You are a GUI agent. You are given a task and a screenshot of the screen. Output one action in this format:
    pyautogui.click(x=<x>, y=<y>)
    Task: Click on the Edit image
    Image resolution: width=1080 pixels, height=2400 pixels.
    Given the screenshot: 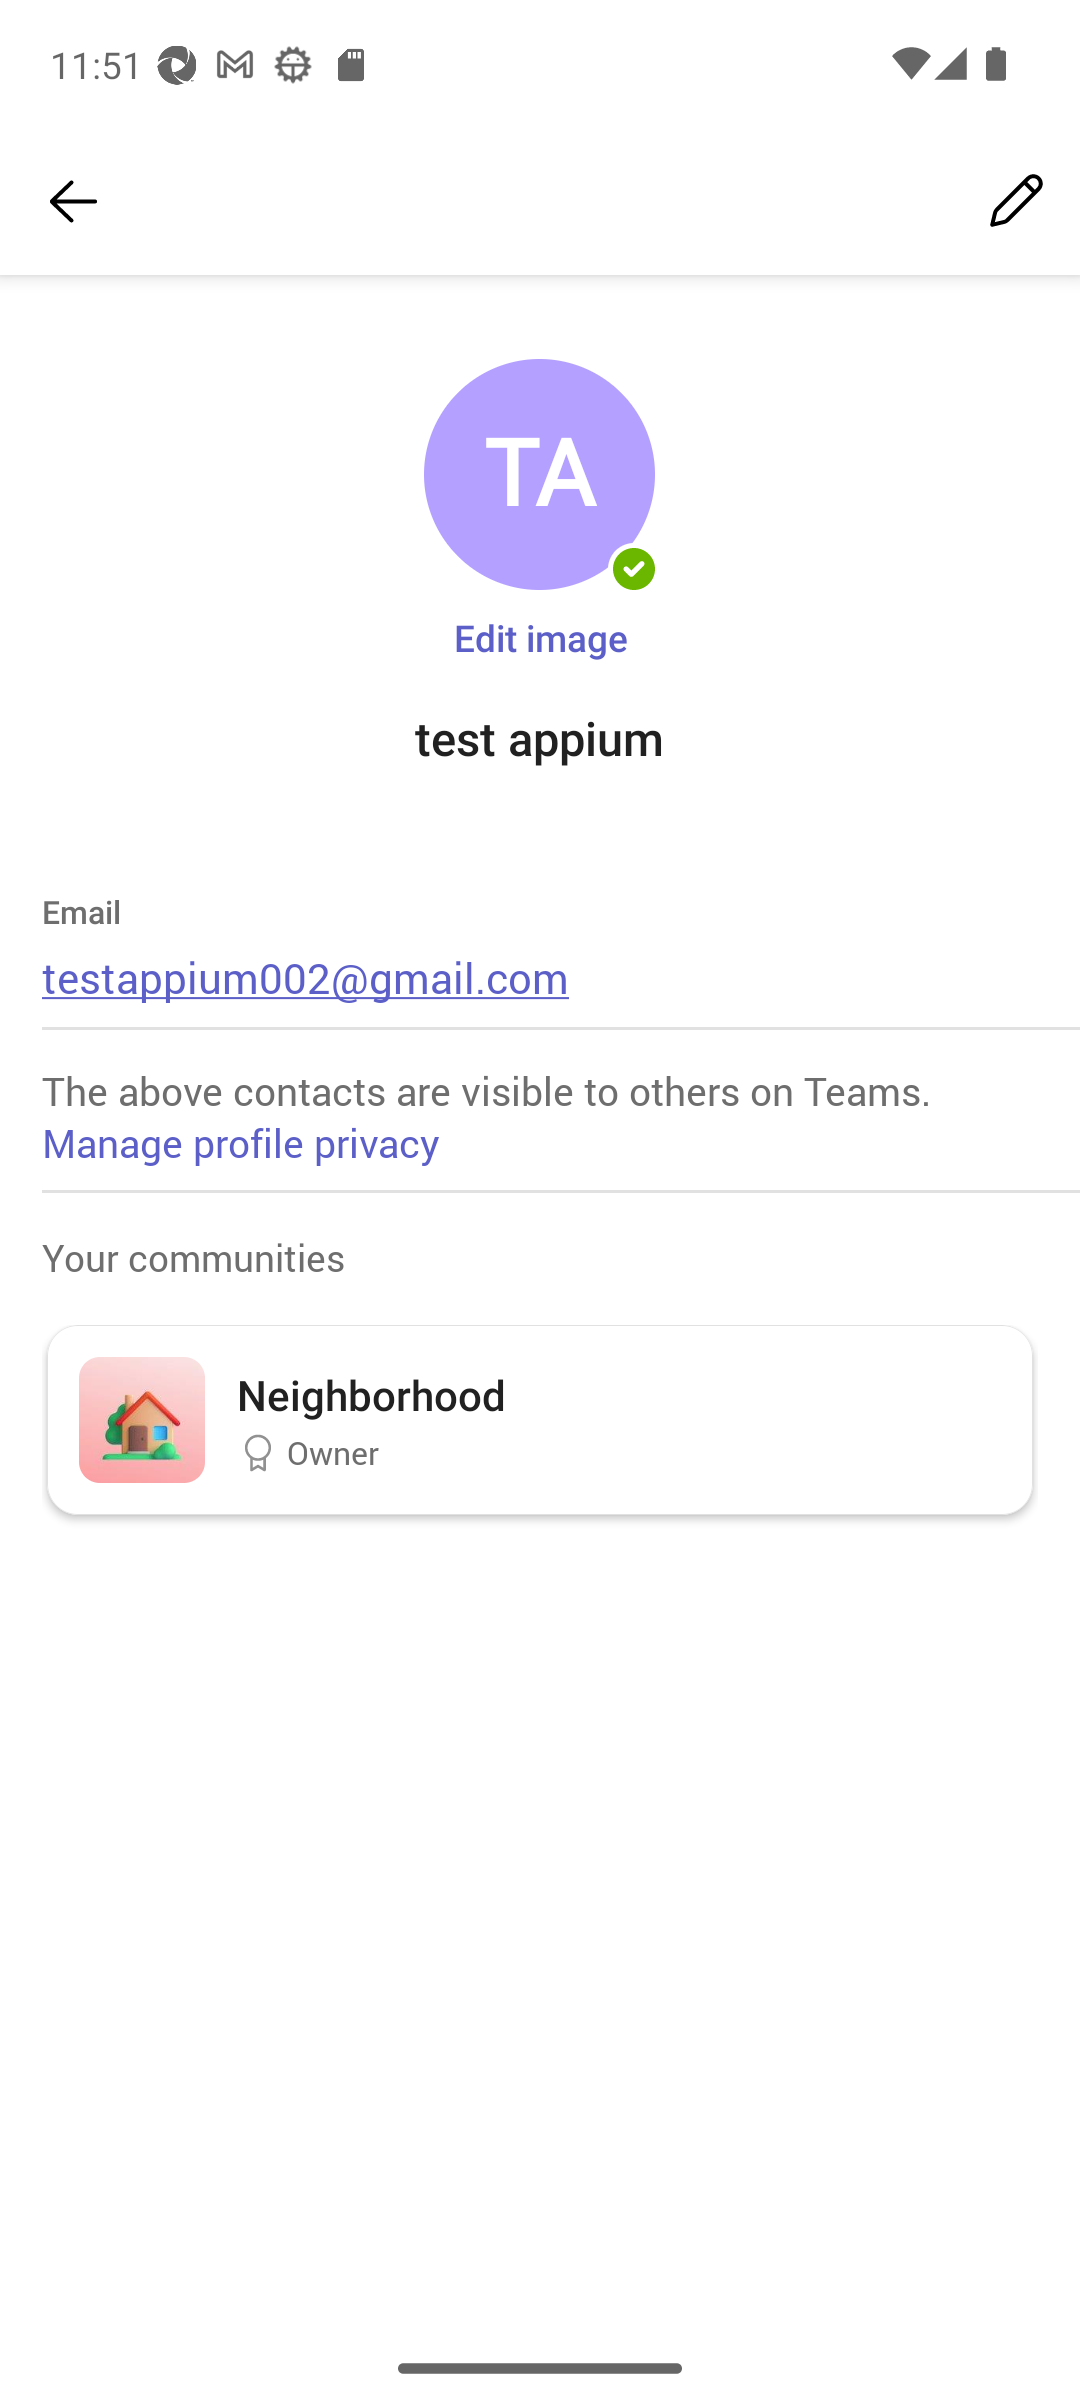 What is the action you would take?
    pyautogui.click(x=540, y=636)
    